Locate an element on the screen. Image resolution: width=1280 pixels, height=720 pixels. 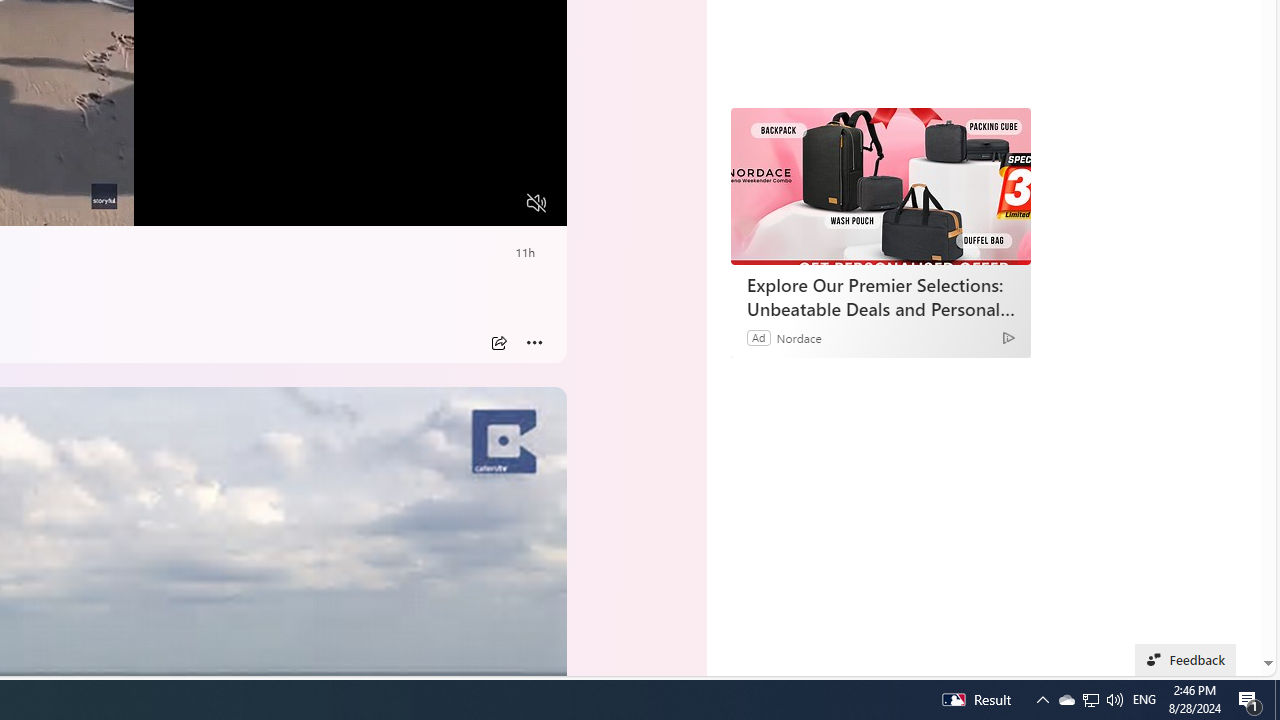
Ad Choice is located at coordinates (1008, 336).